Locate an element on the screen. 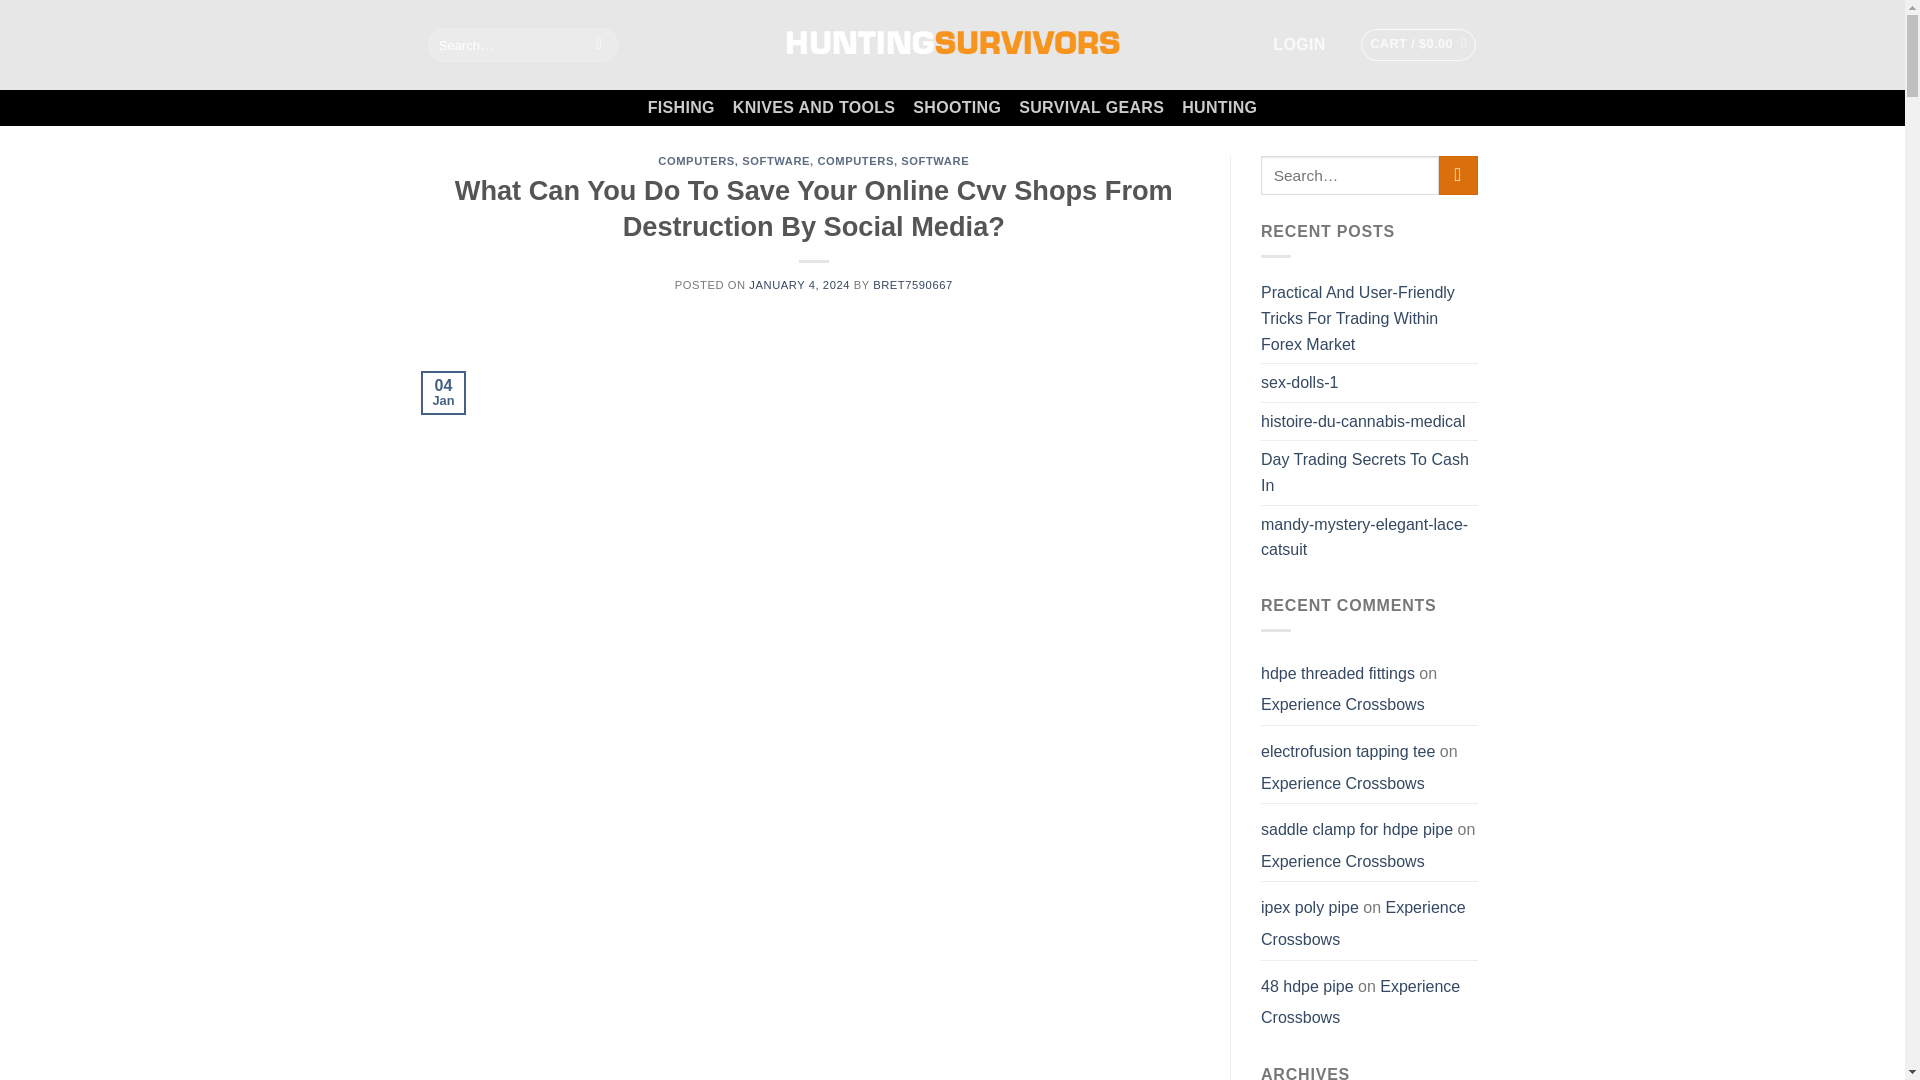  Cart is located at coordinates (1418, 44).